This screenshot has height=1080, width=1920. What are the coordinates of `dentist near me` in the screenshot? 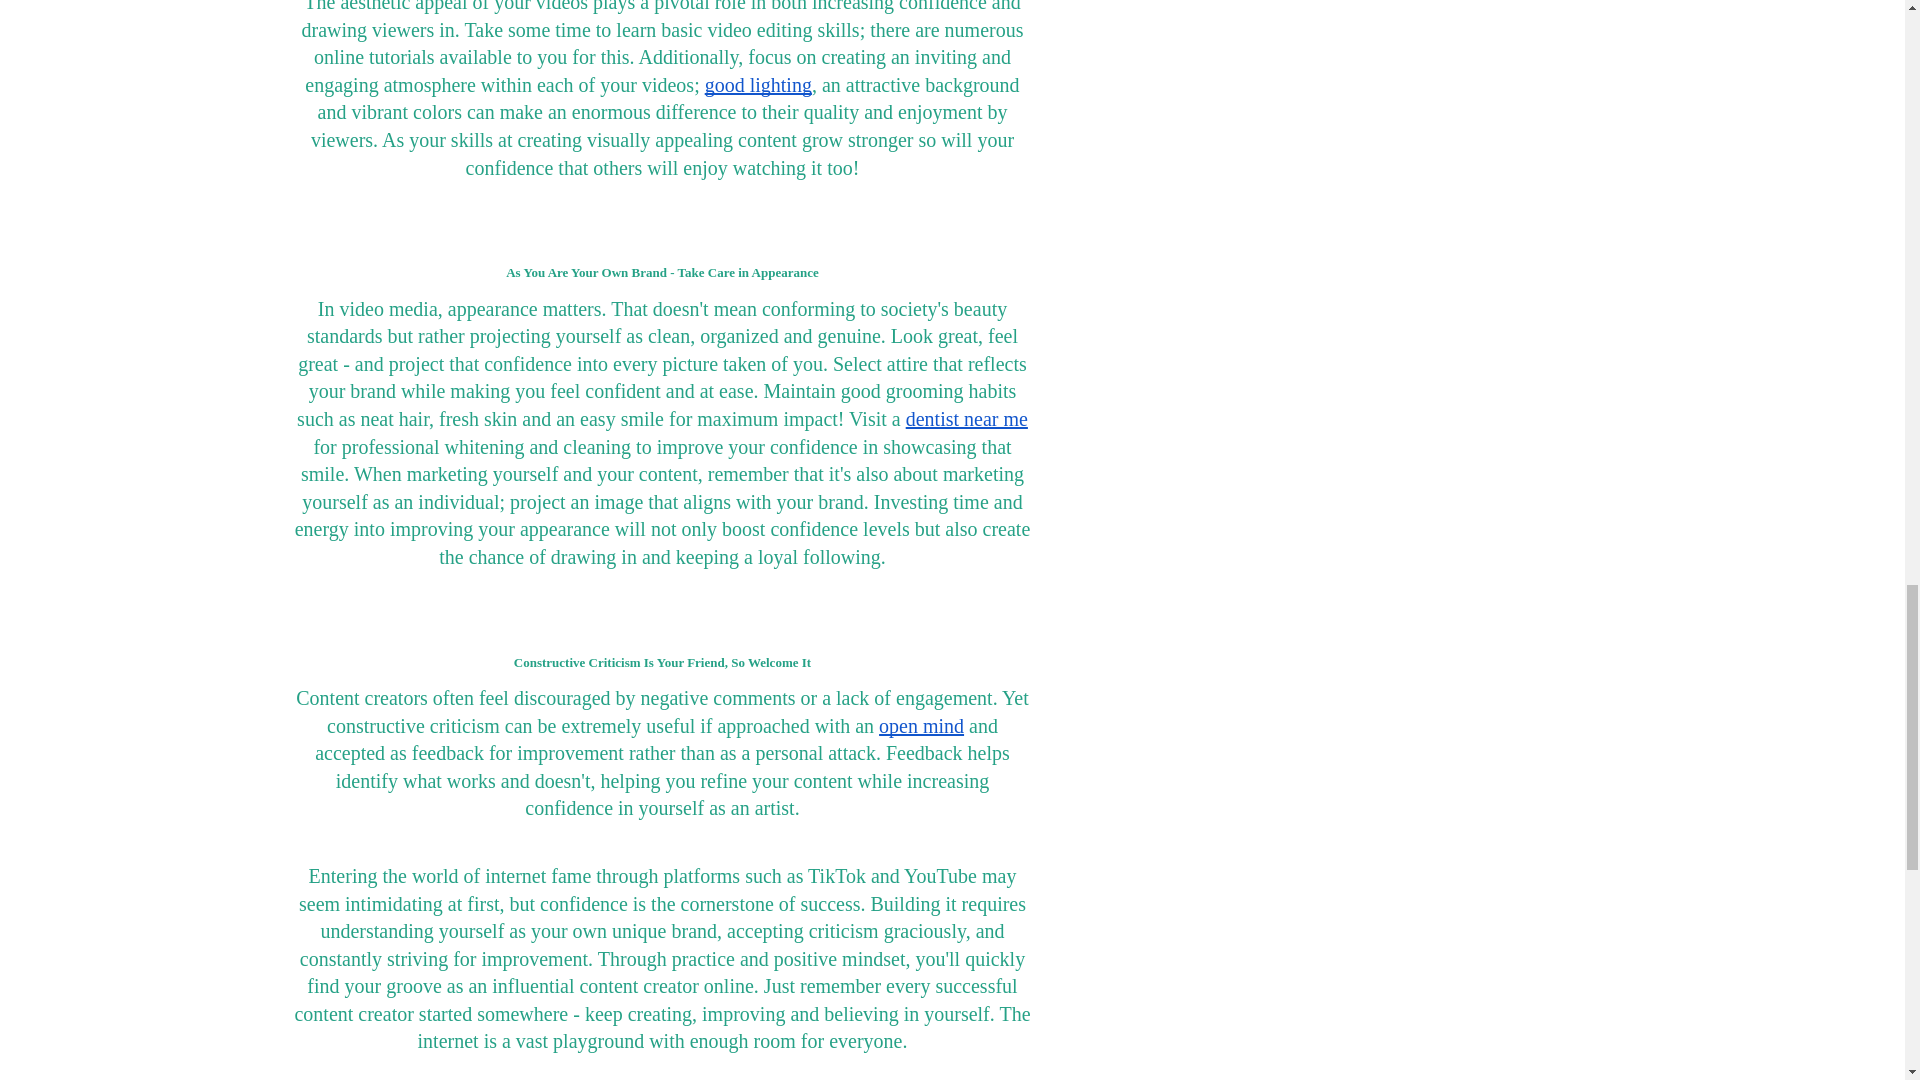 It's located at (966, 418).